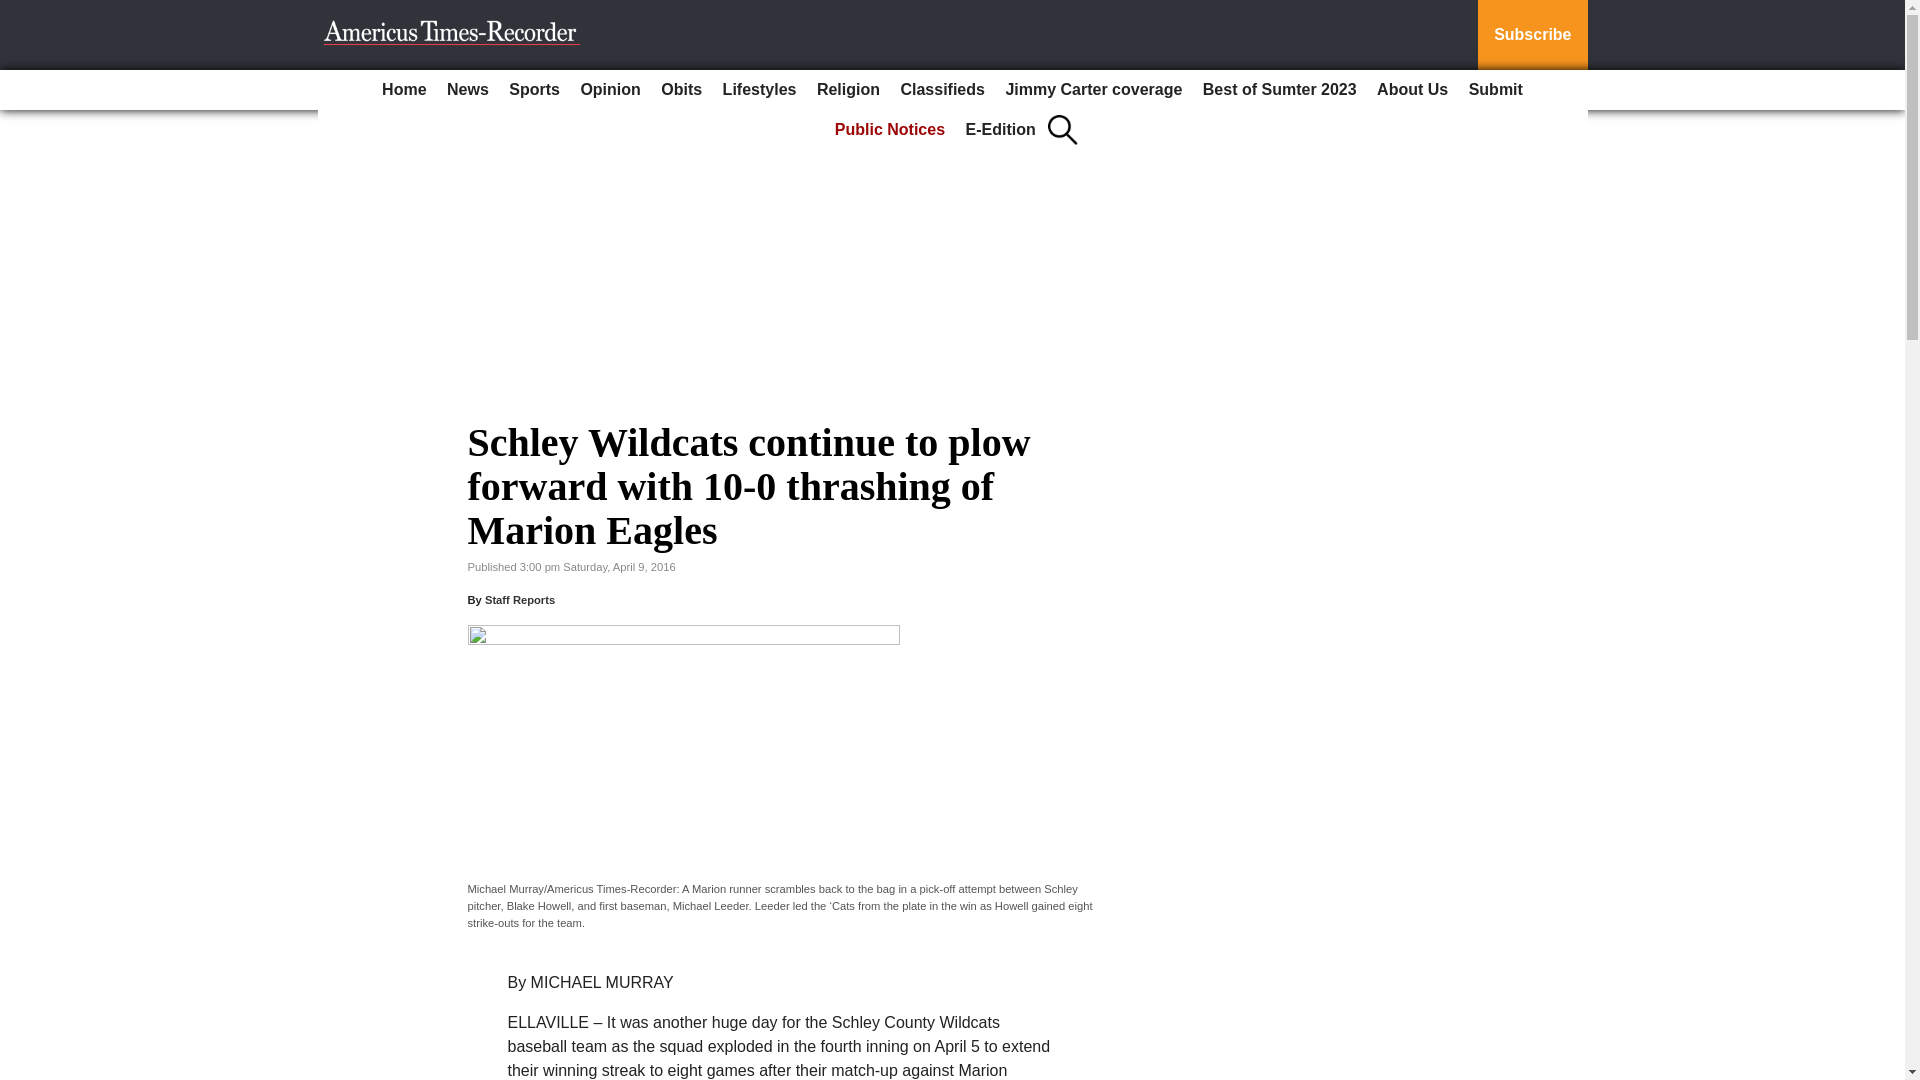 This screenshot has height=1080, width=1920. Describe the element at coordinates (1496, 90) in the screenshot. I see `Submit` at that location.